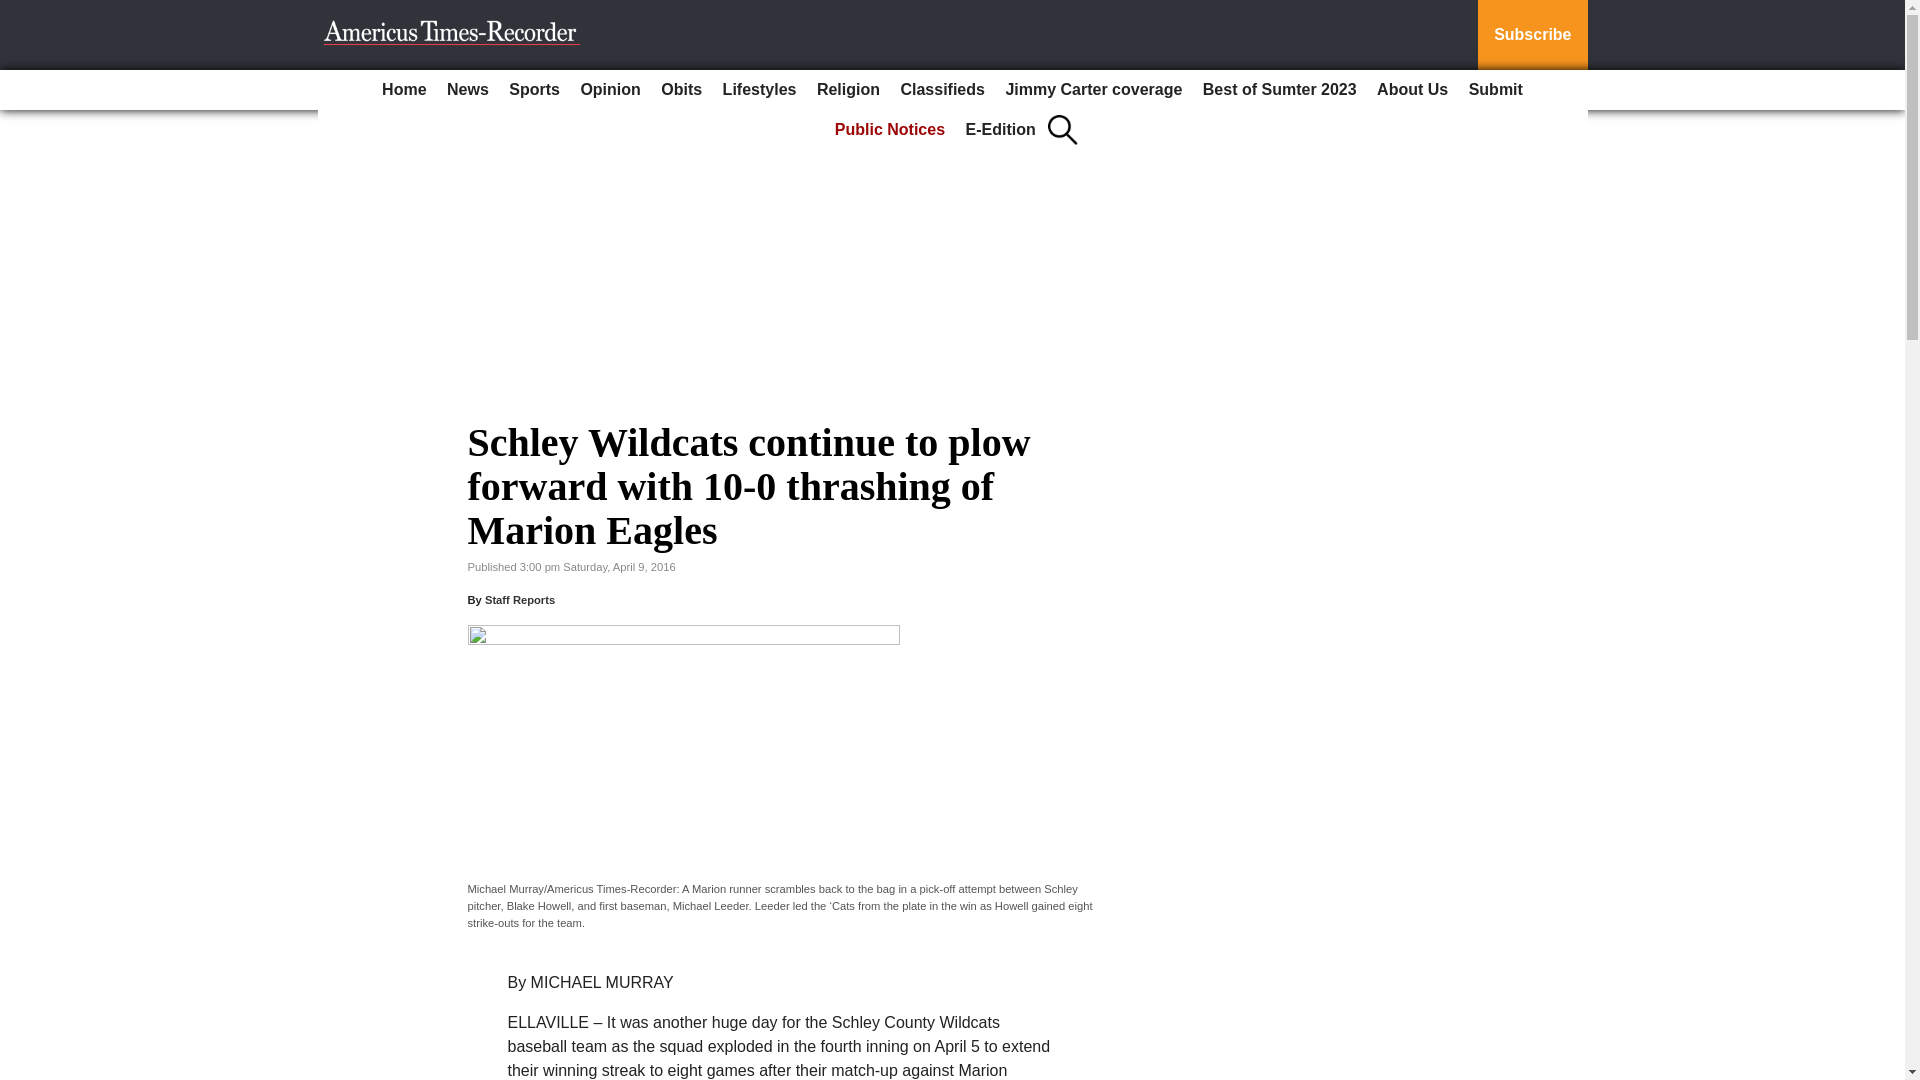 This screenshot has height=1080, width=1920. Describe the element at coordinates (1496, 90) in the screenshot. I see `Submit` at that location.